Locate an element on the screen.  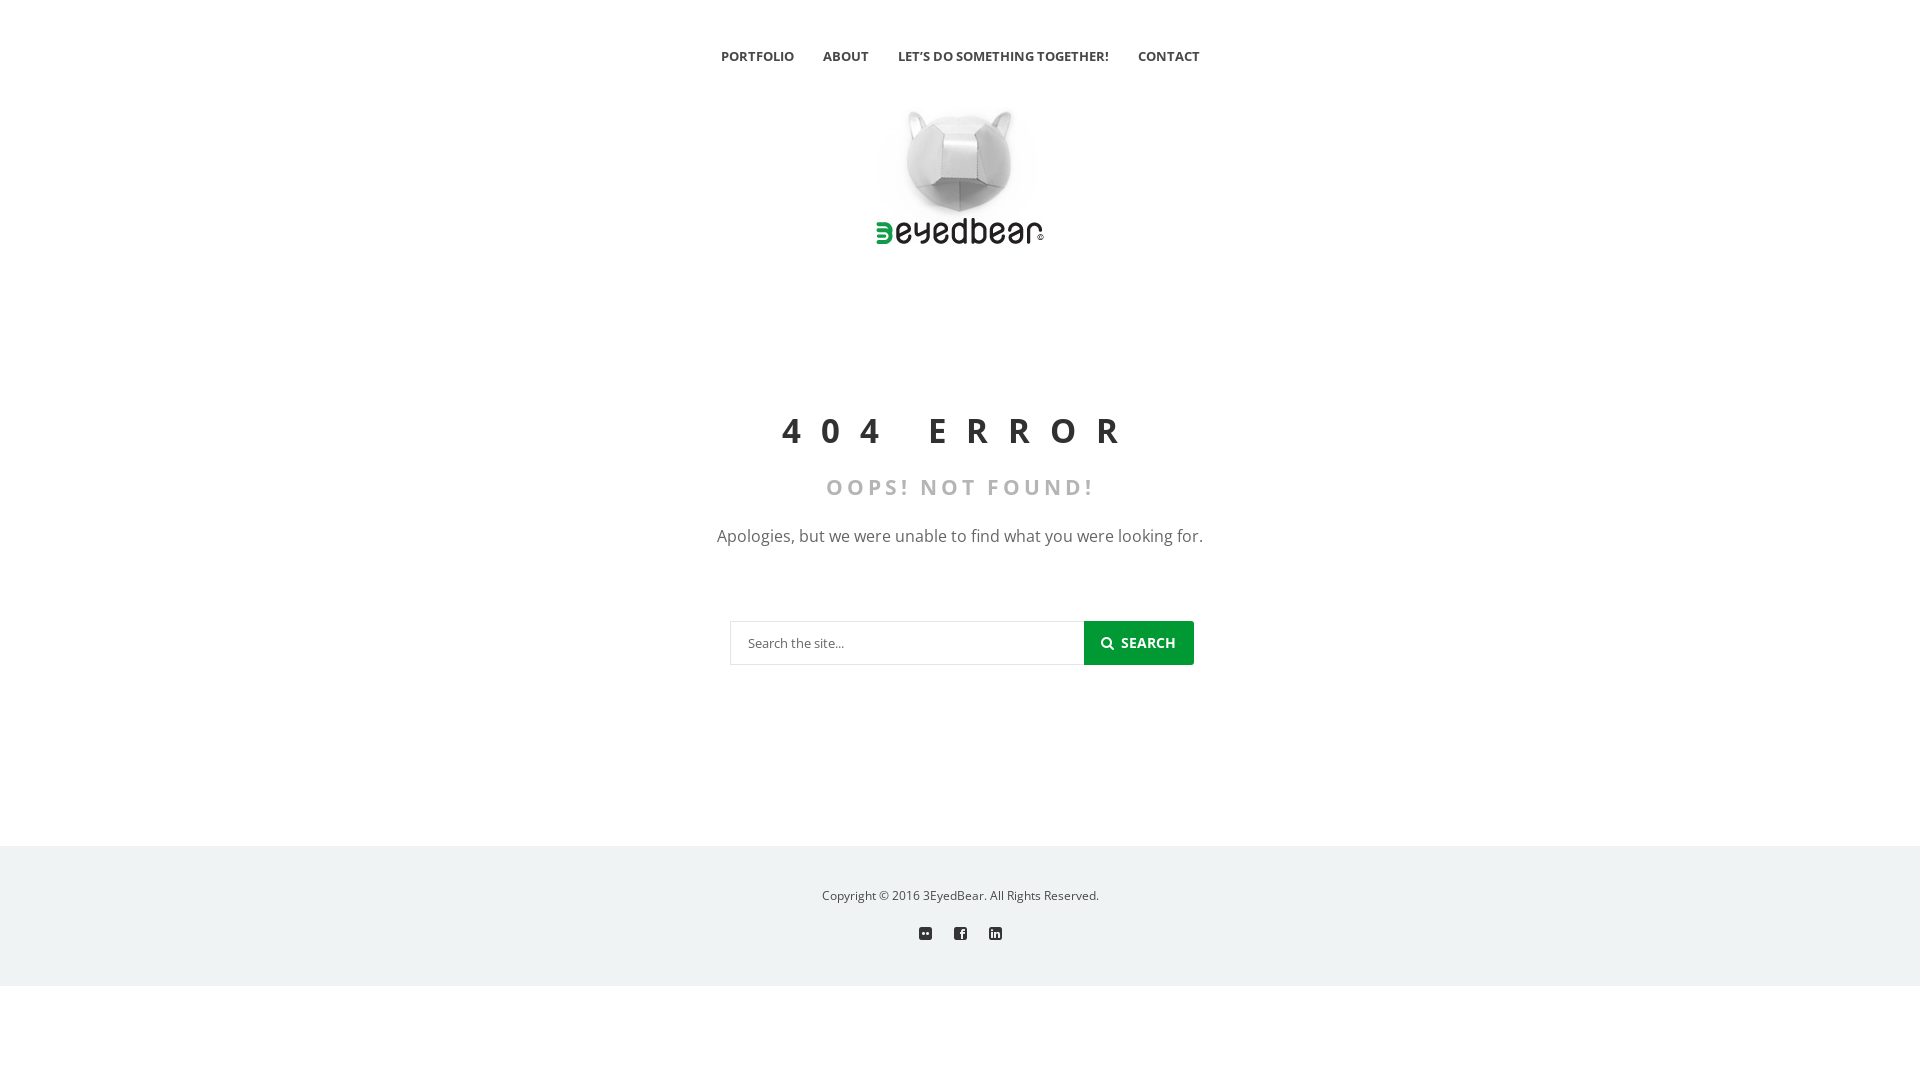
LinkedIn is located at coordinates (994, 934).